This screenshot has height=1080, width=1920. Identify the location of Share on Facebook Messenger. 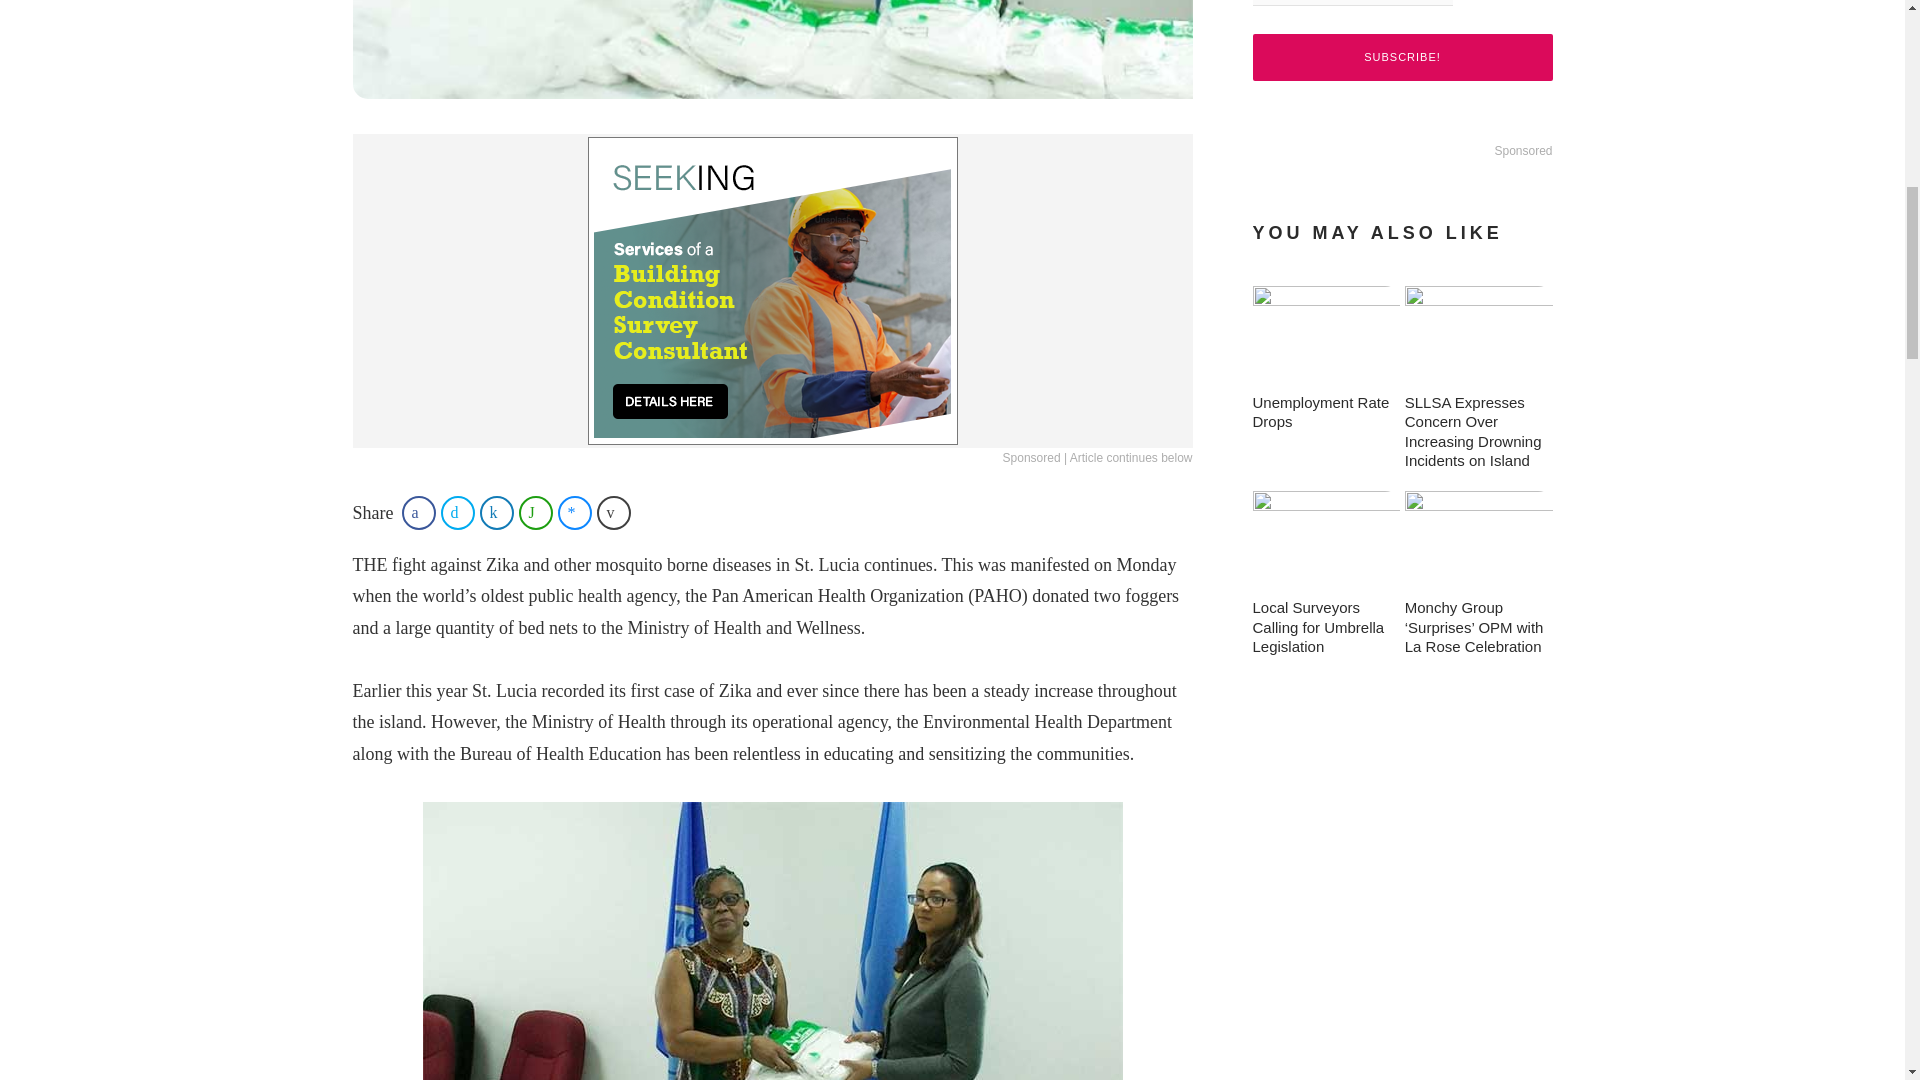
(574, 512).